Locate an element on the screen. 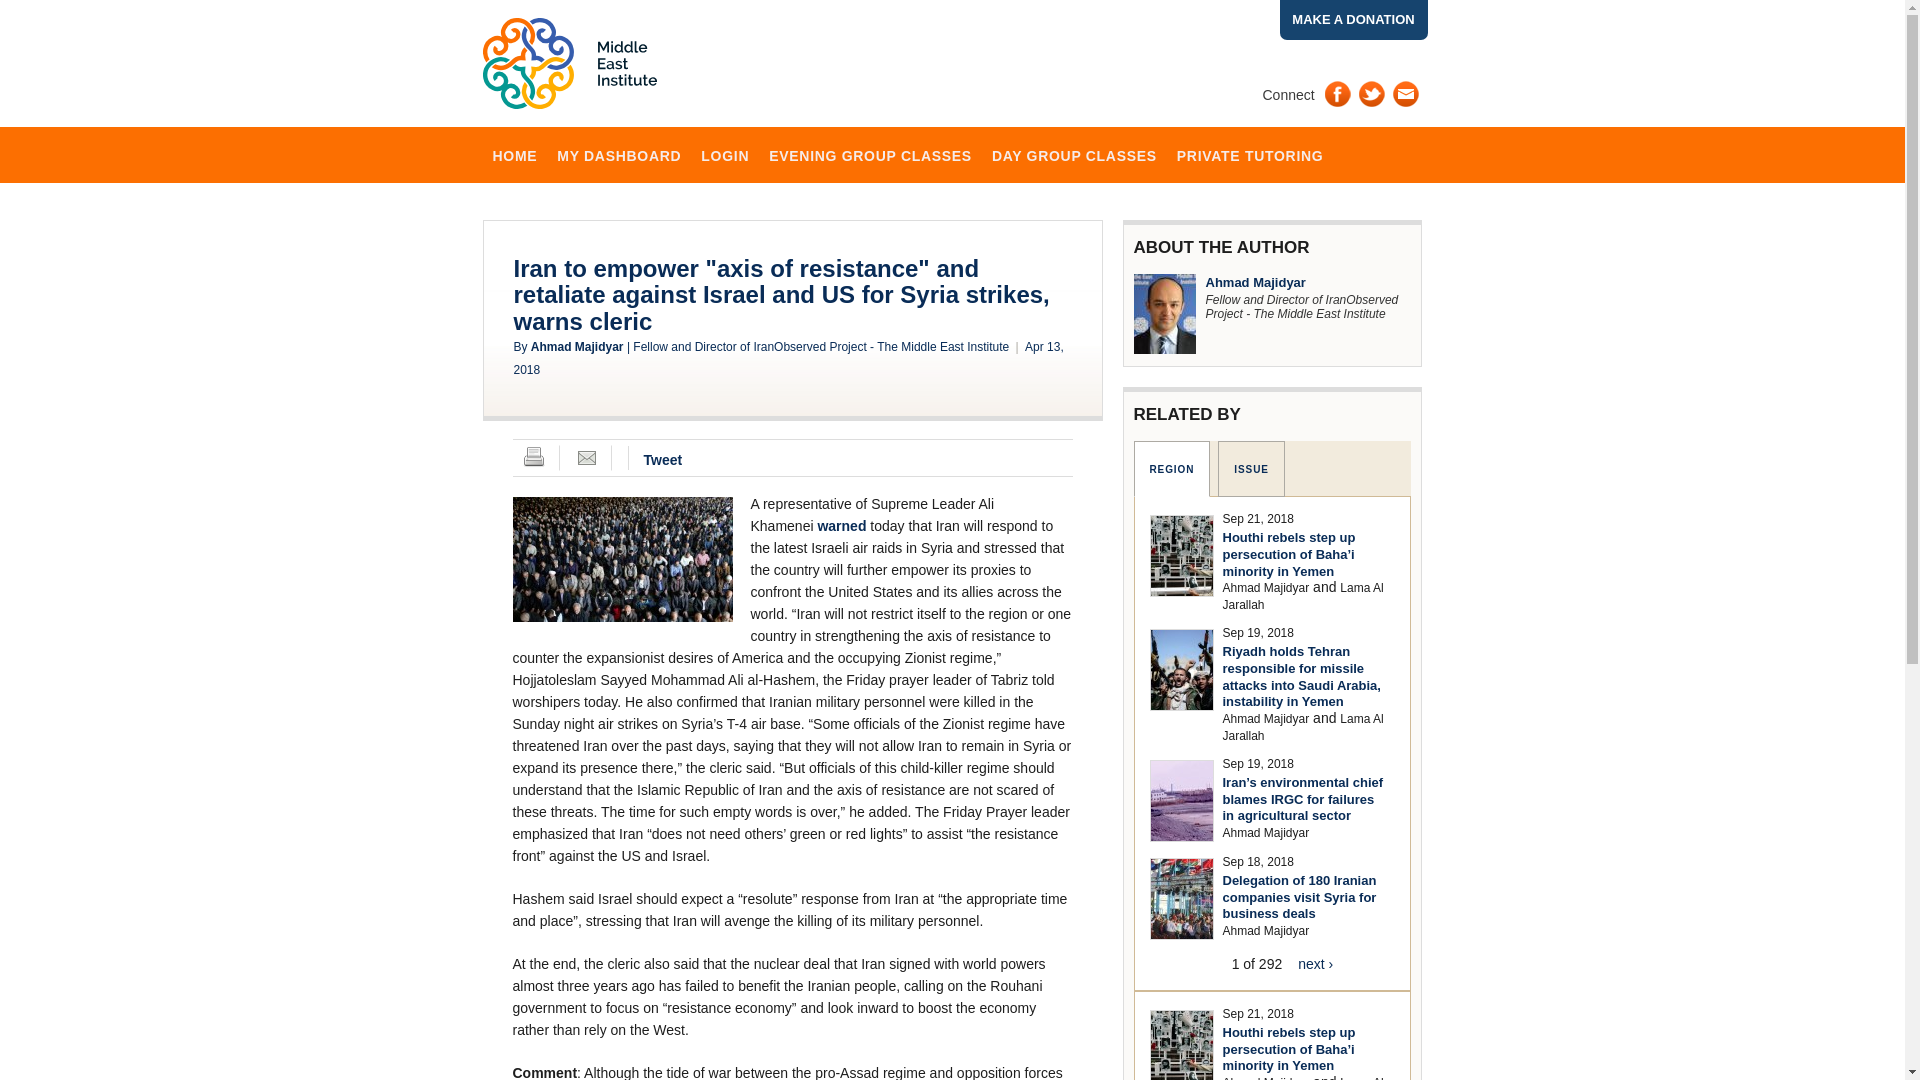 The height and width of the screenshot is (1080, 1920). LOGIN is located at coordinates (724, 154).